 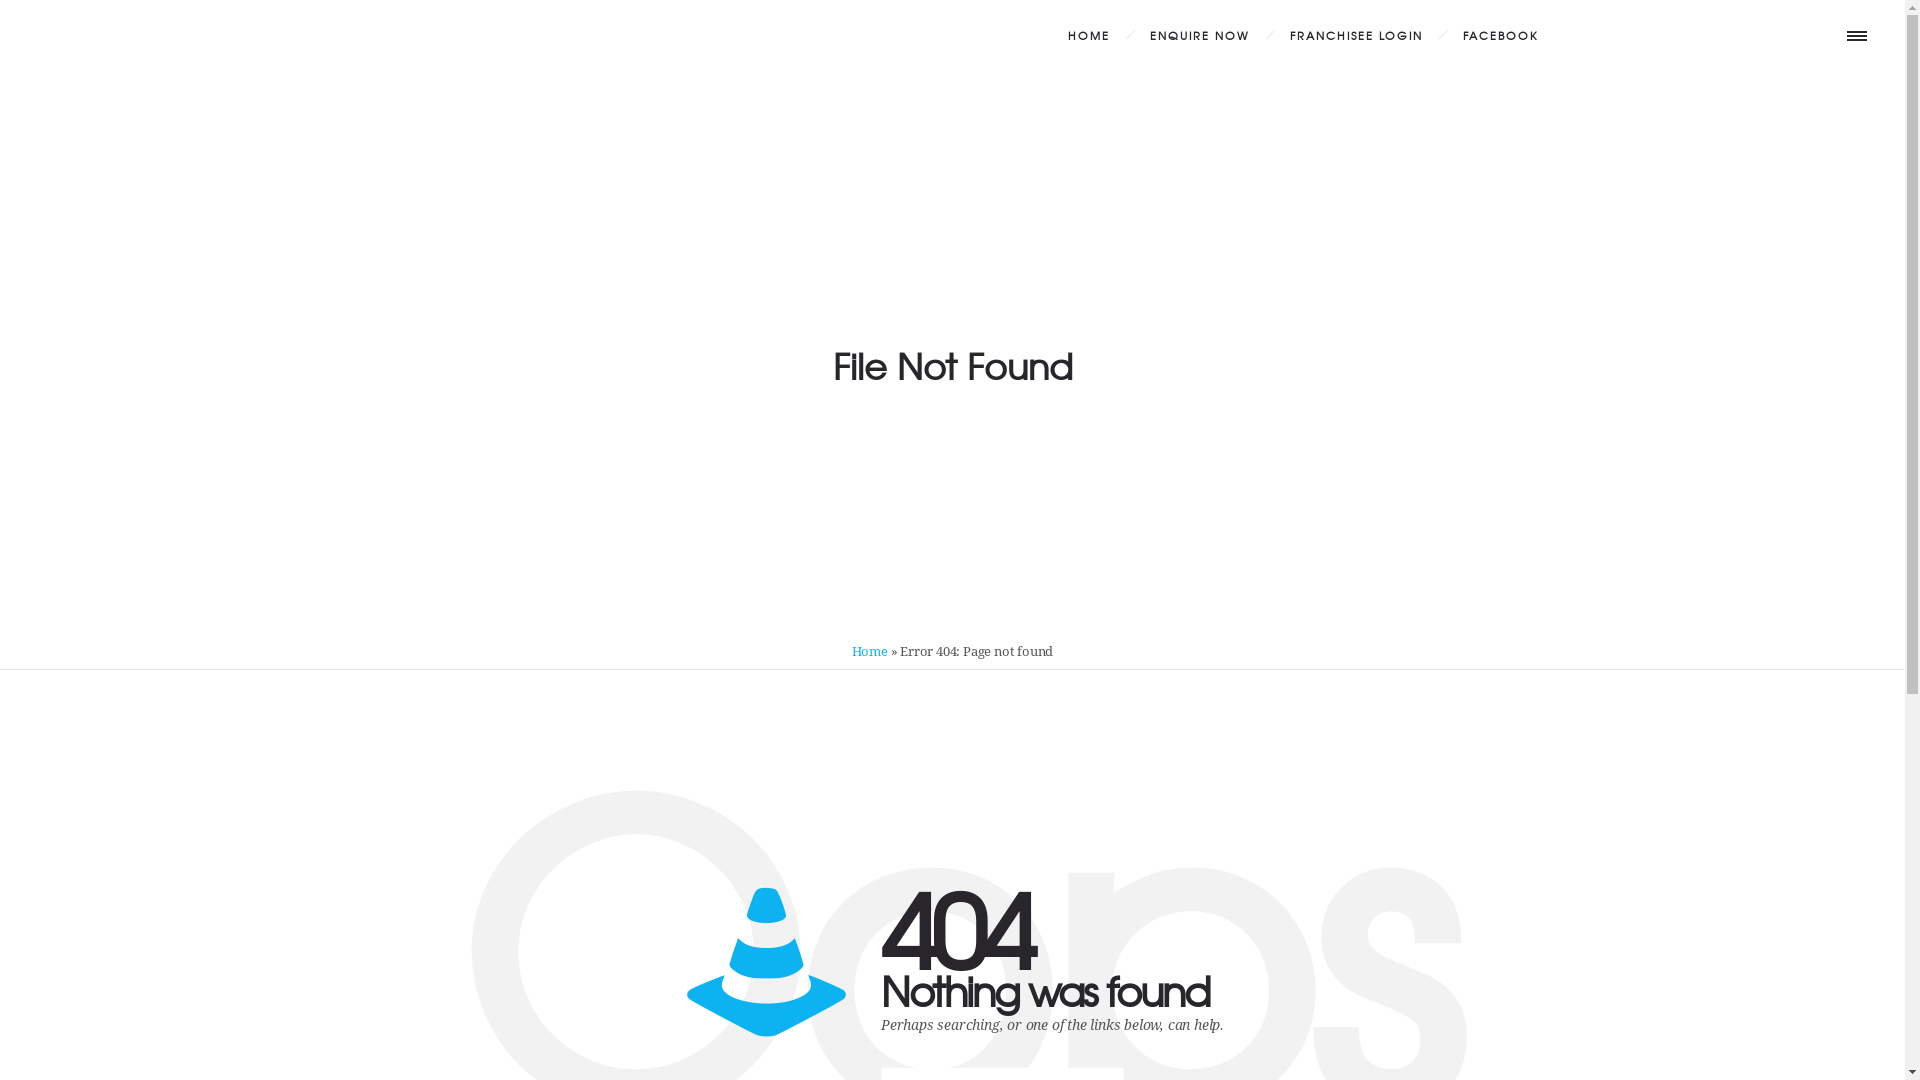 What do you see at coordinates (1200, 35) in the screenshot?
I see `ENQUIRE NOW` at bounding box center [1200, 35].